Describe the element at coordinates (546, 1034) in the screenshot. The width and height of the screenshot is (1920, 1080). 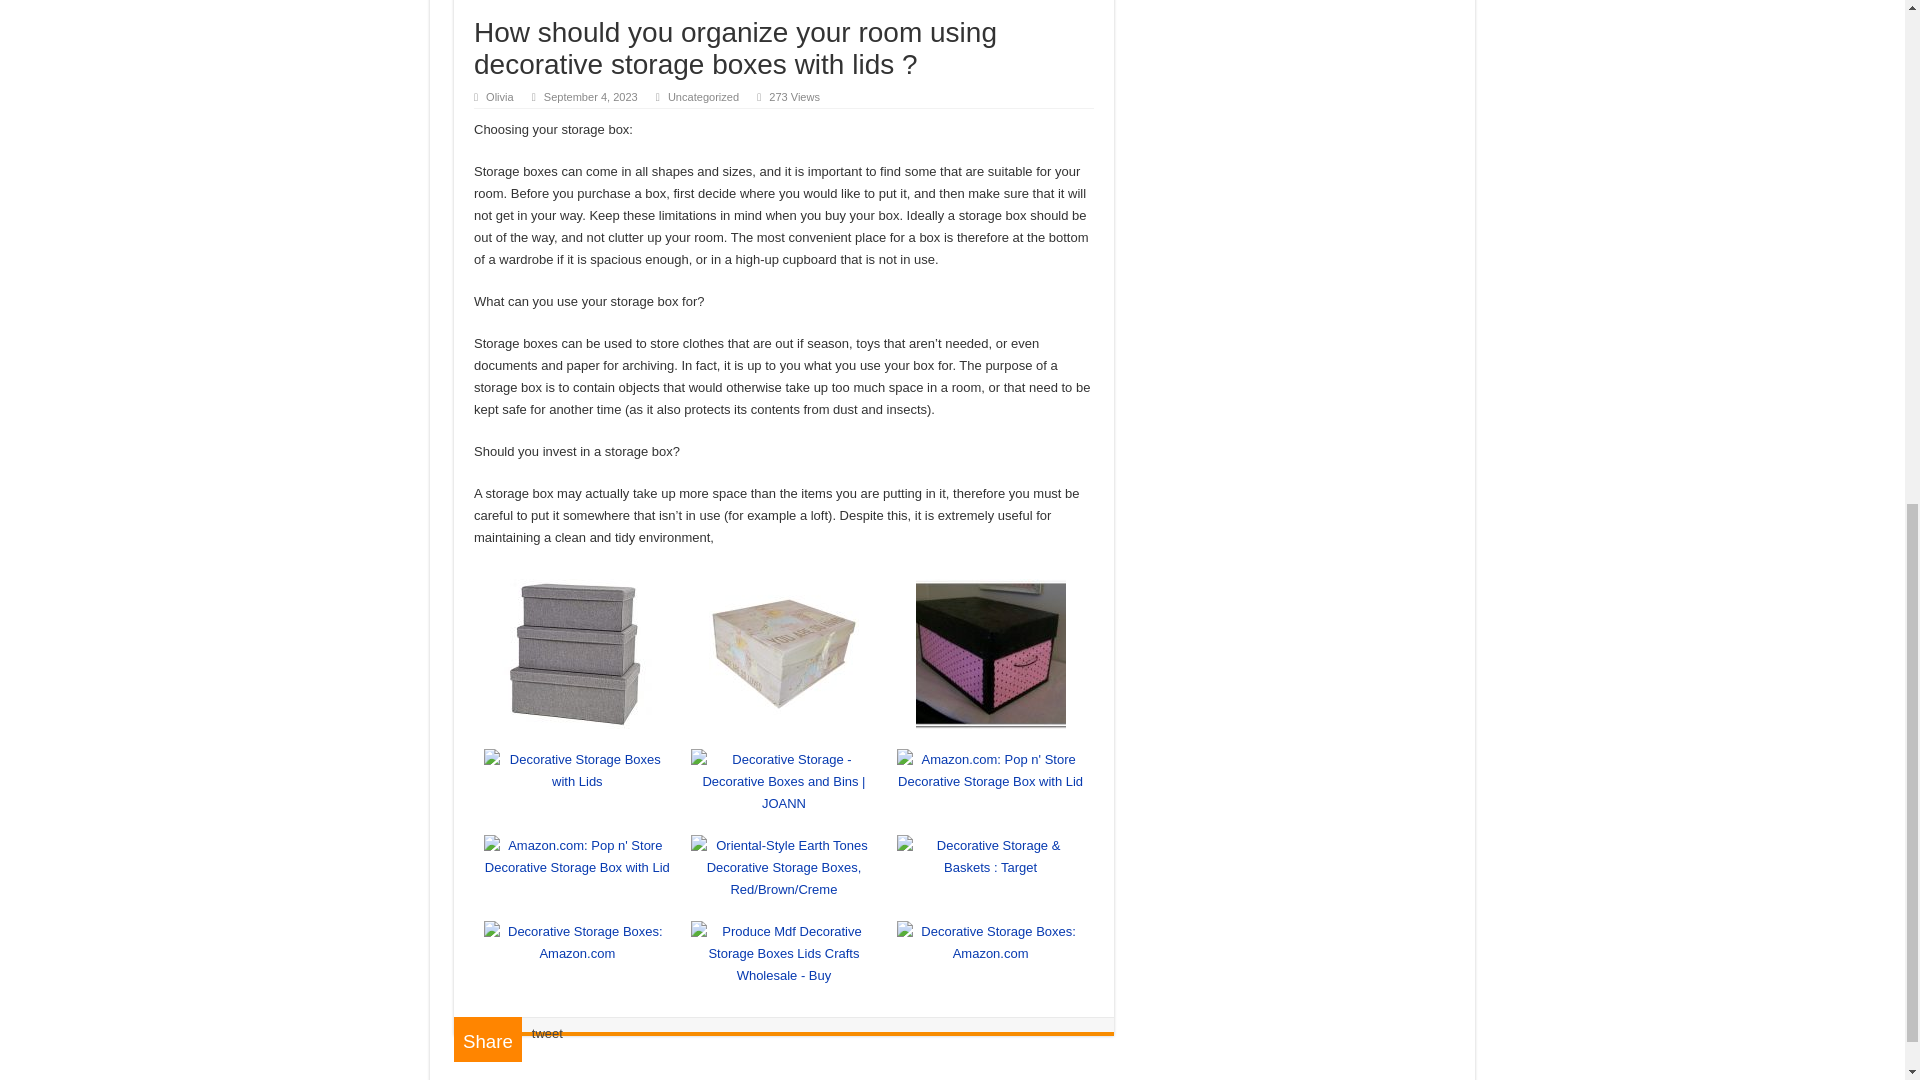
I see `tweet` at that location.